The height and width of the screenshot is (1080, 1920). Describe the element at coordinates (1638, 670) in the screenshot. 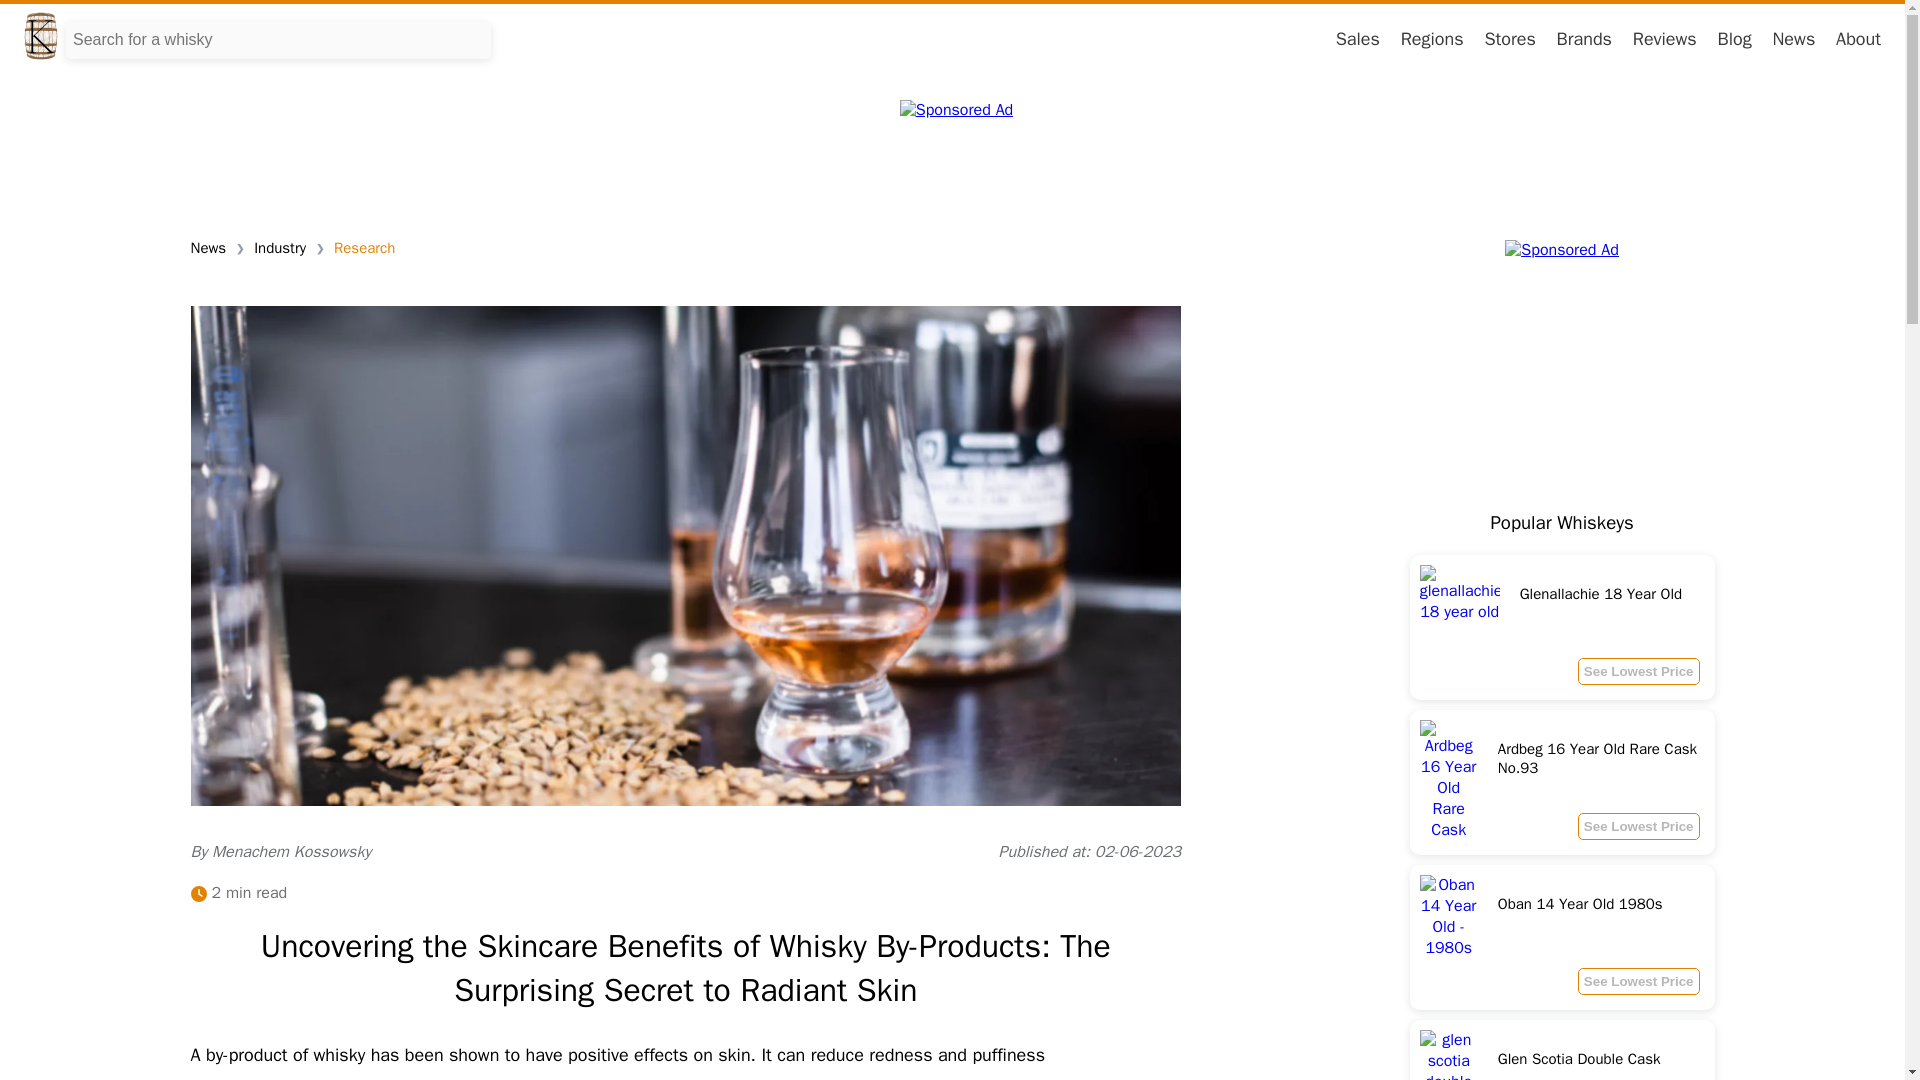

I see `Regions` at that location.